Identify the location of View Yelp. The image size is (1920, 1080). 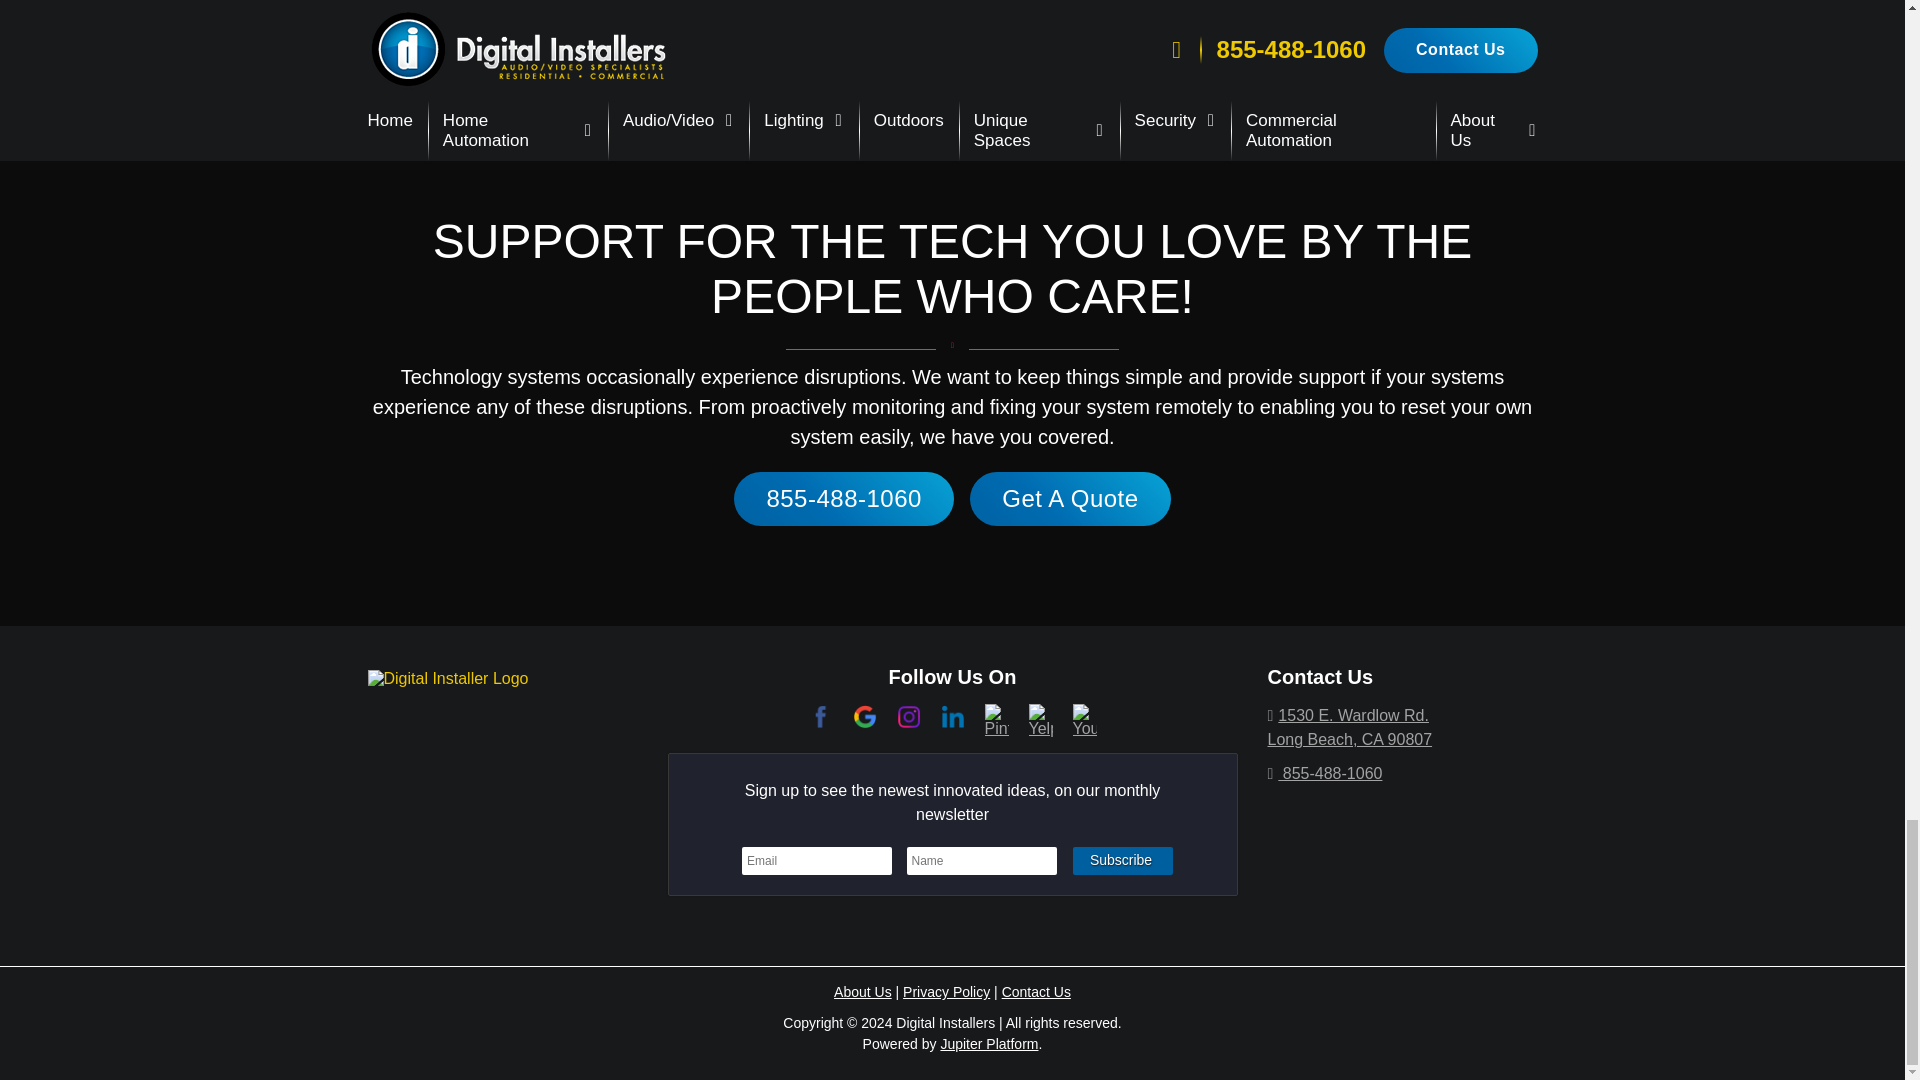
(1040, 720).